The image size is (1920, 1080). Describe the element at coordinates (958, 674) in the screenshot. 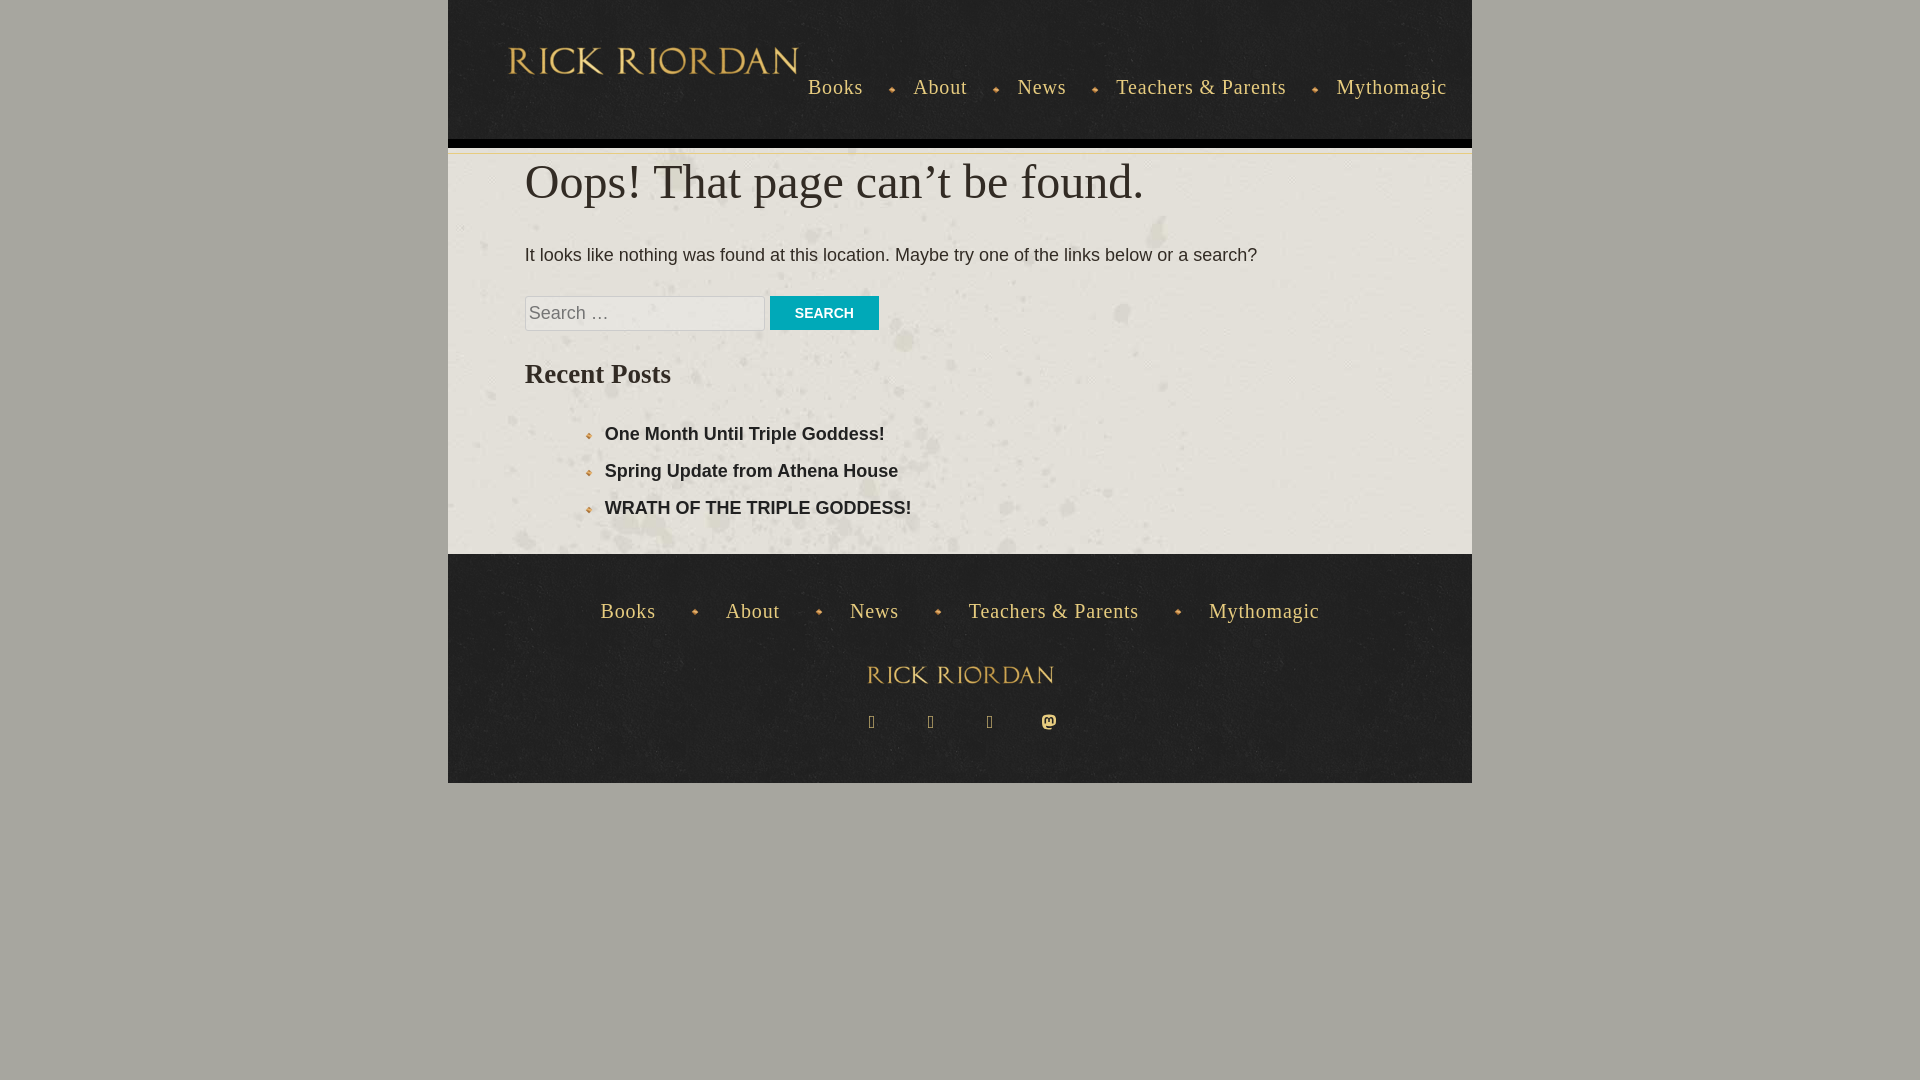

I see `Rick Riordan` at that location.